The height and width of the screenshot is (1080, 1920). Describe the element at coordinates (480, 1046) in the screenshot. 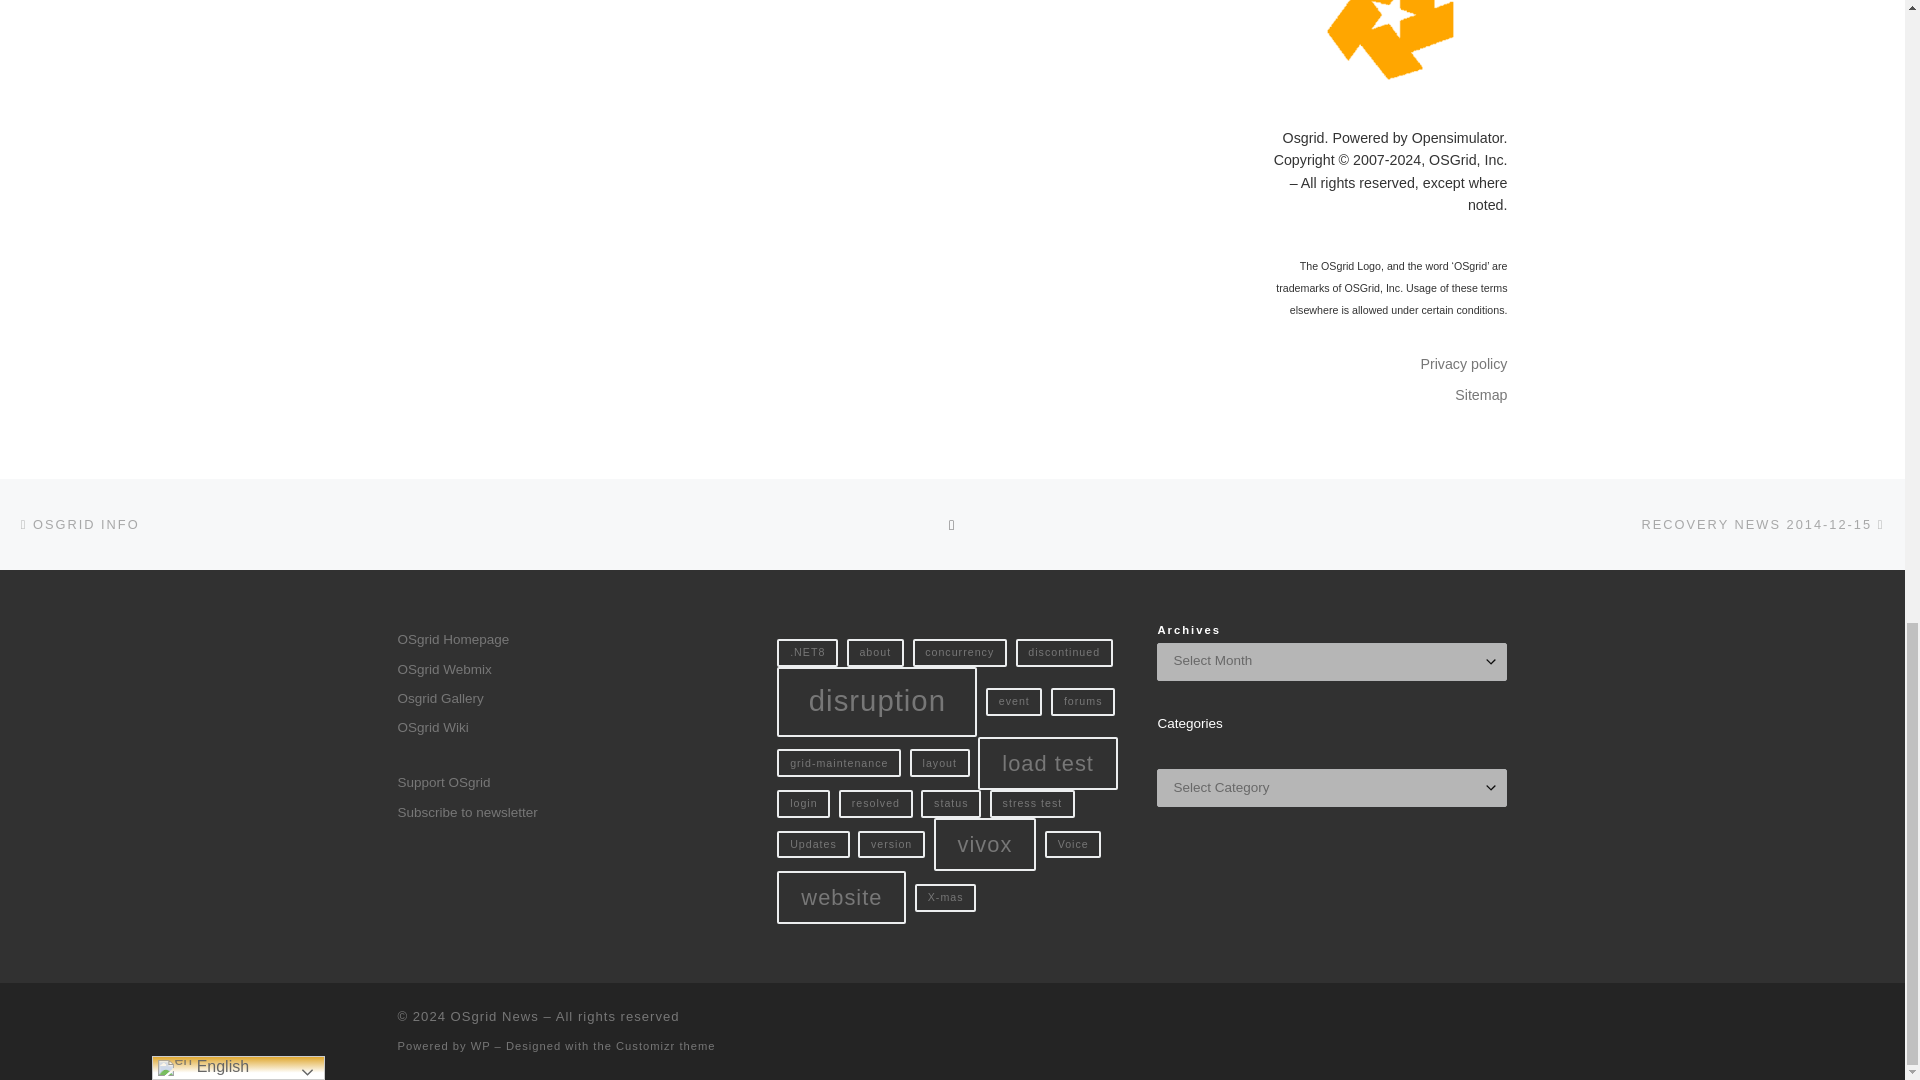

I see `Powered by WordPress` at that location.